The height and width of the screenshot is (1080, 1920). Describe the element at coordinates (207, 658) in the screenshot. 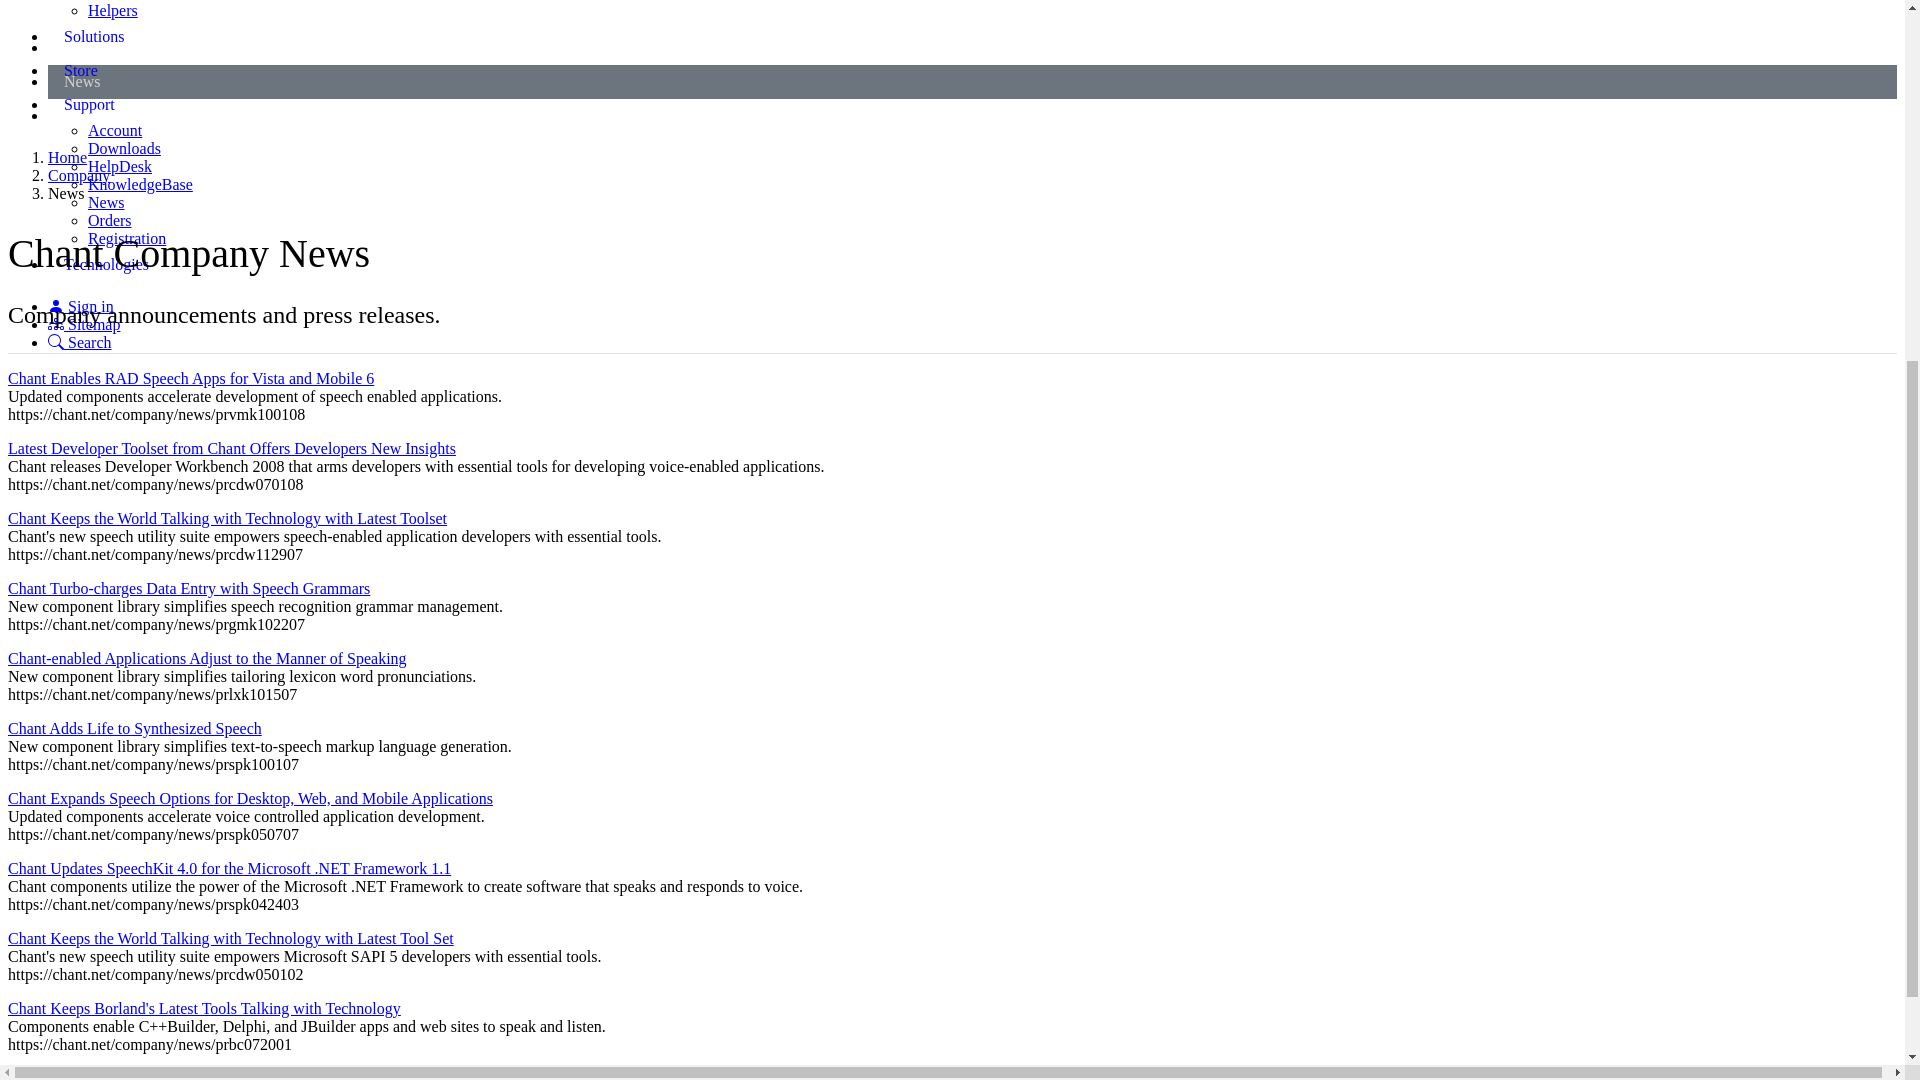

I see `Chant-enabled Applications Adjust to the Manner of Speaking` at that location.